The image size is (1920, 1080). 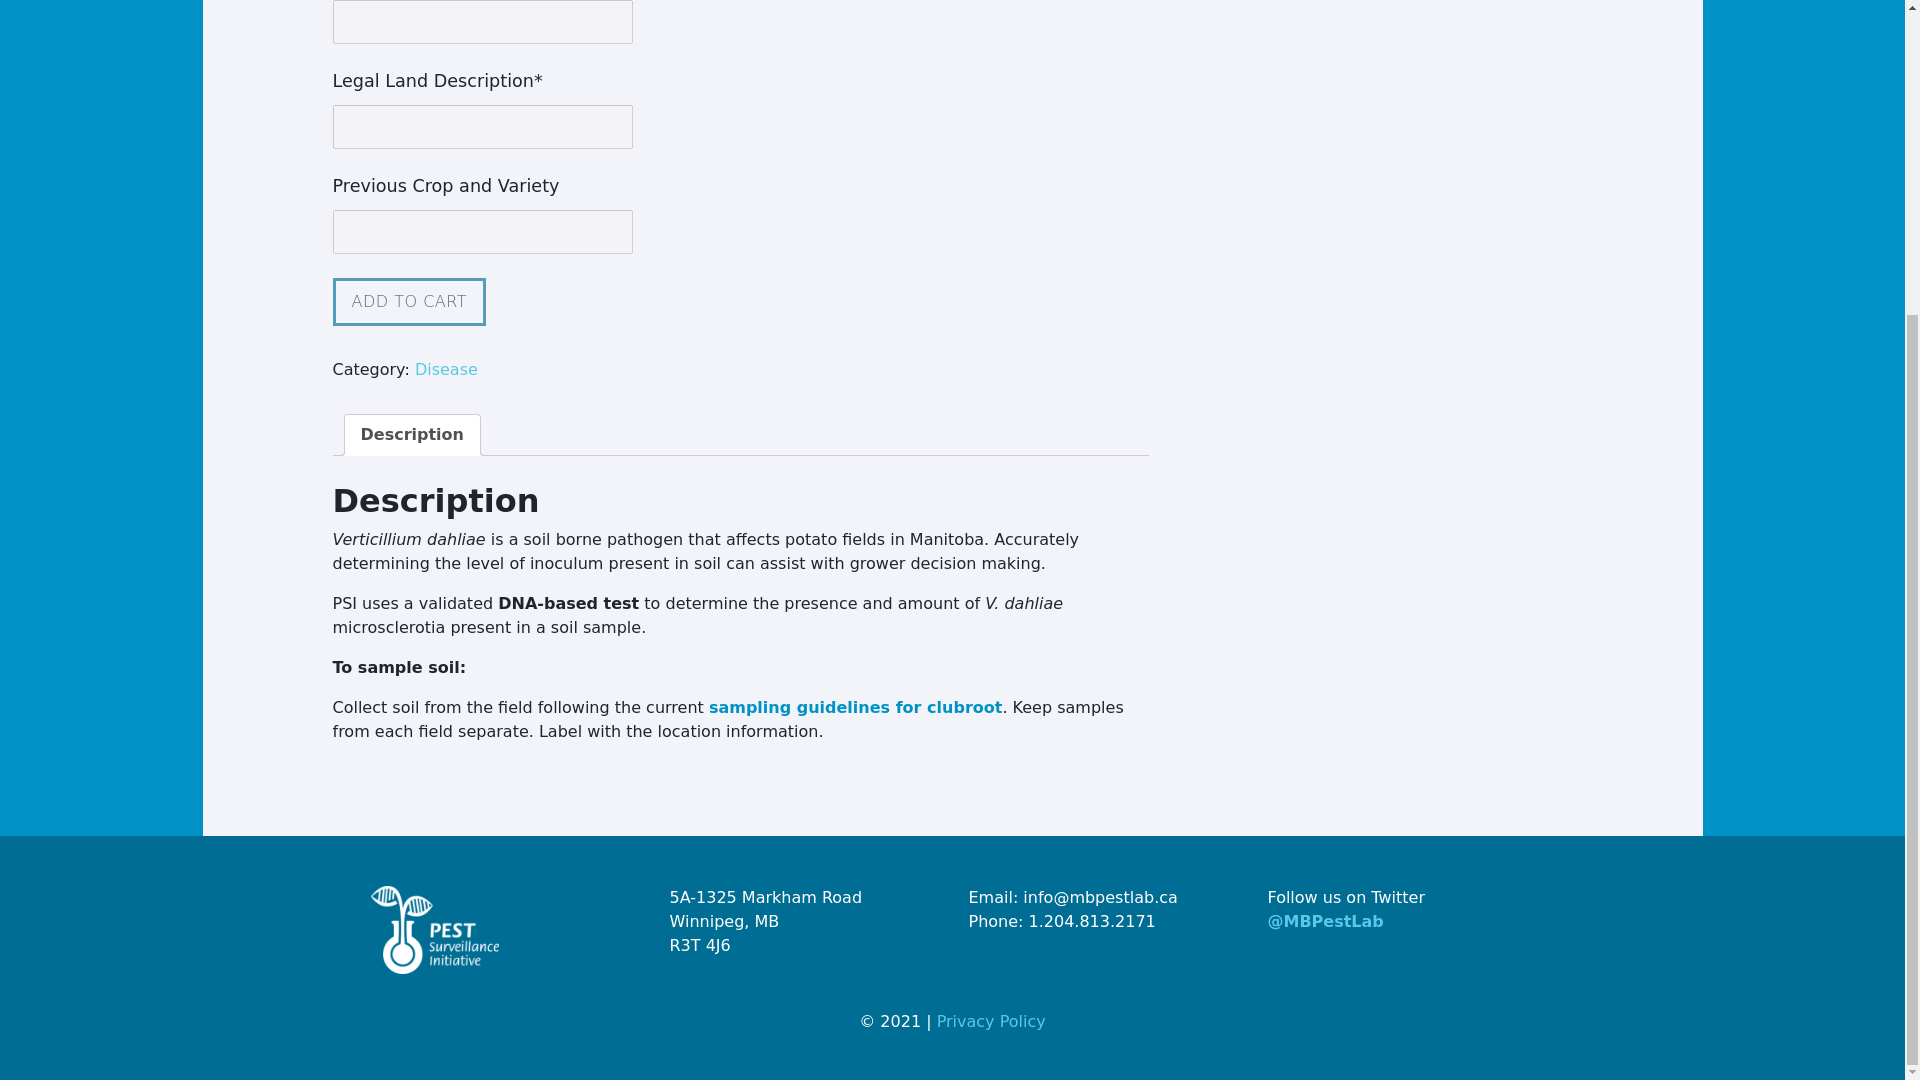 I want to click on sampling guidelines for clubroot, so click(x=855, y=707).